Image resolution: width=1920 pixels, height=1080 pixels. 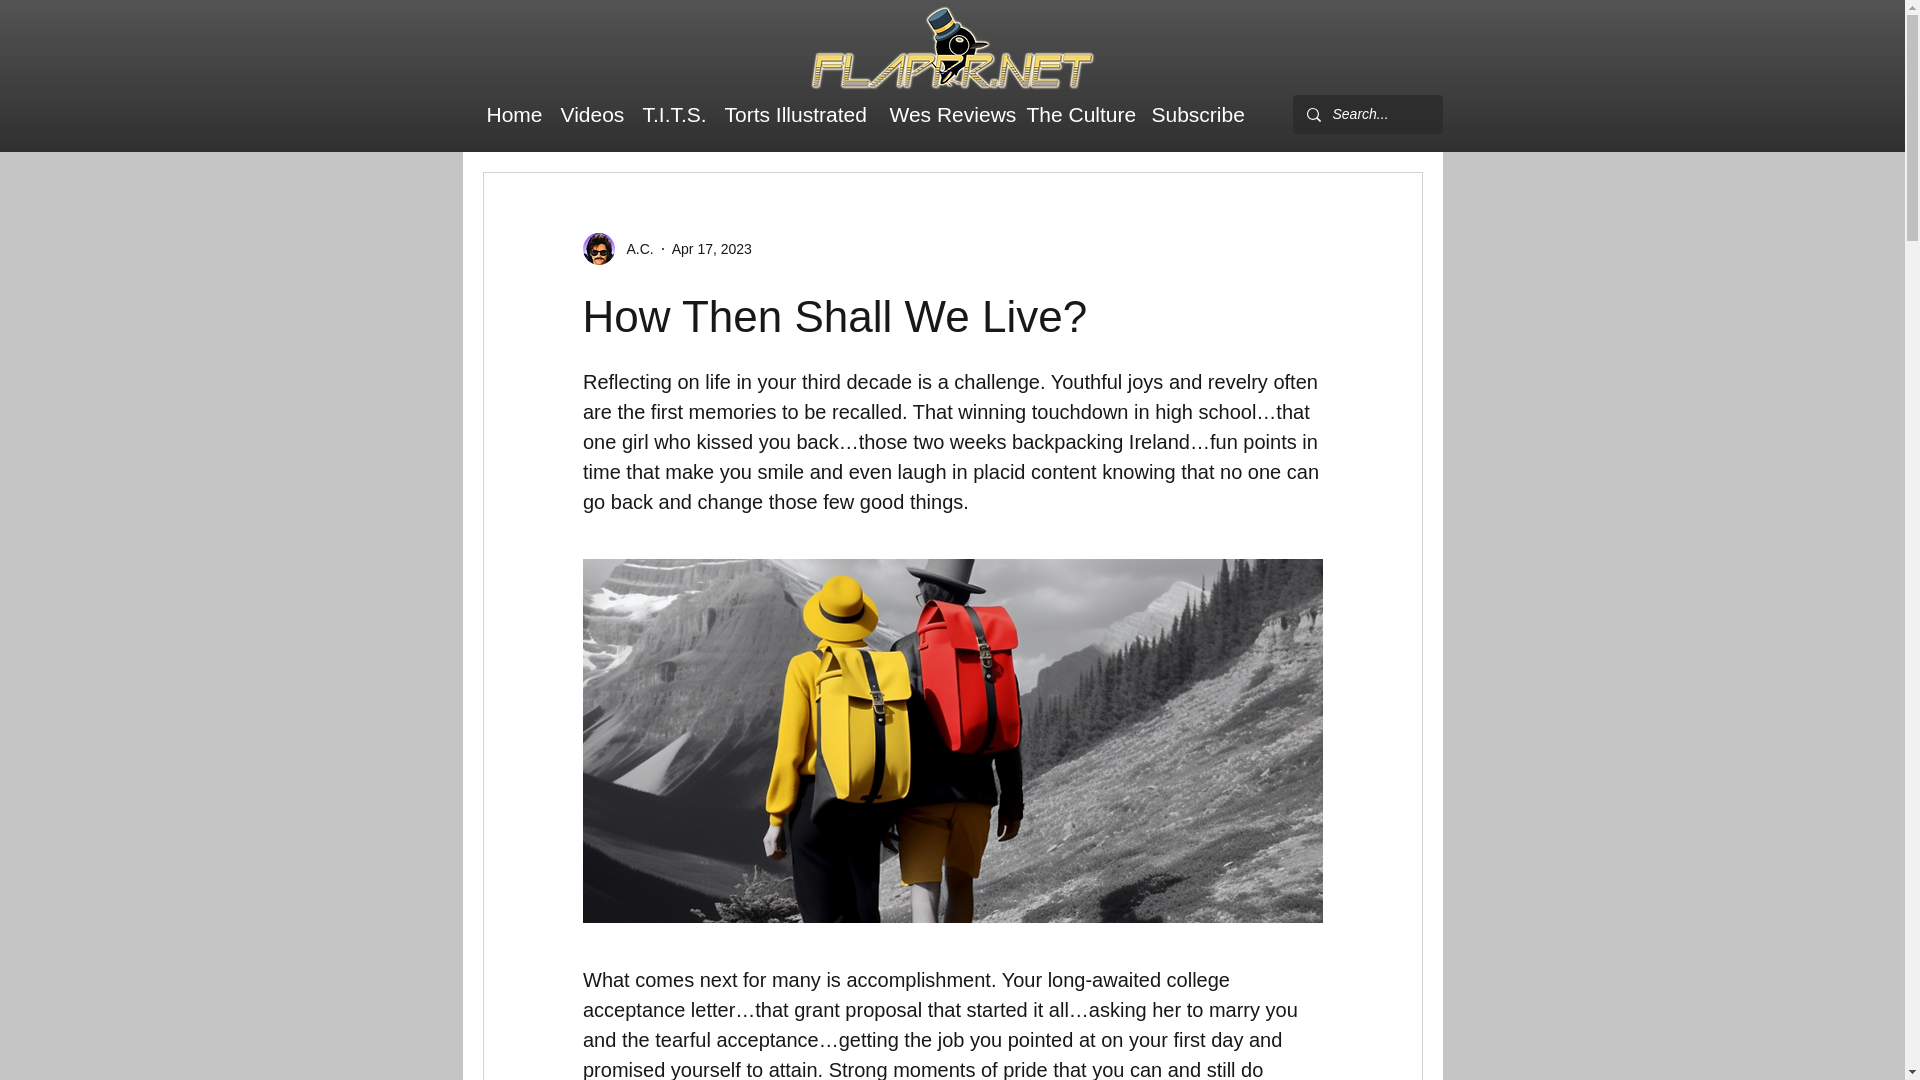 What do you see at coordinates (796, 114) in the screenshot?
I see `Torts Illustrated` at bounding box center [796, 114].